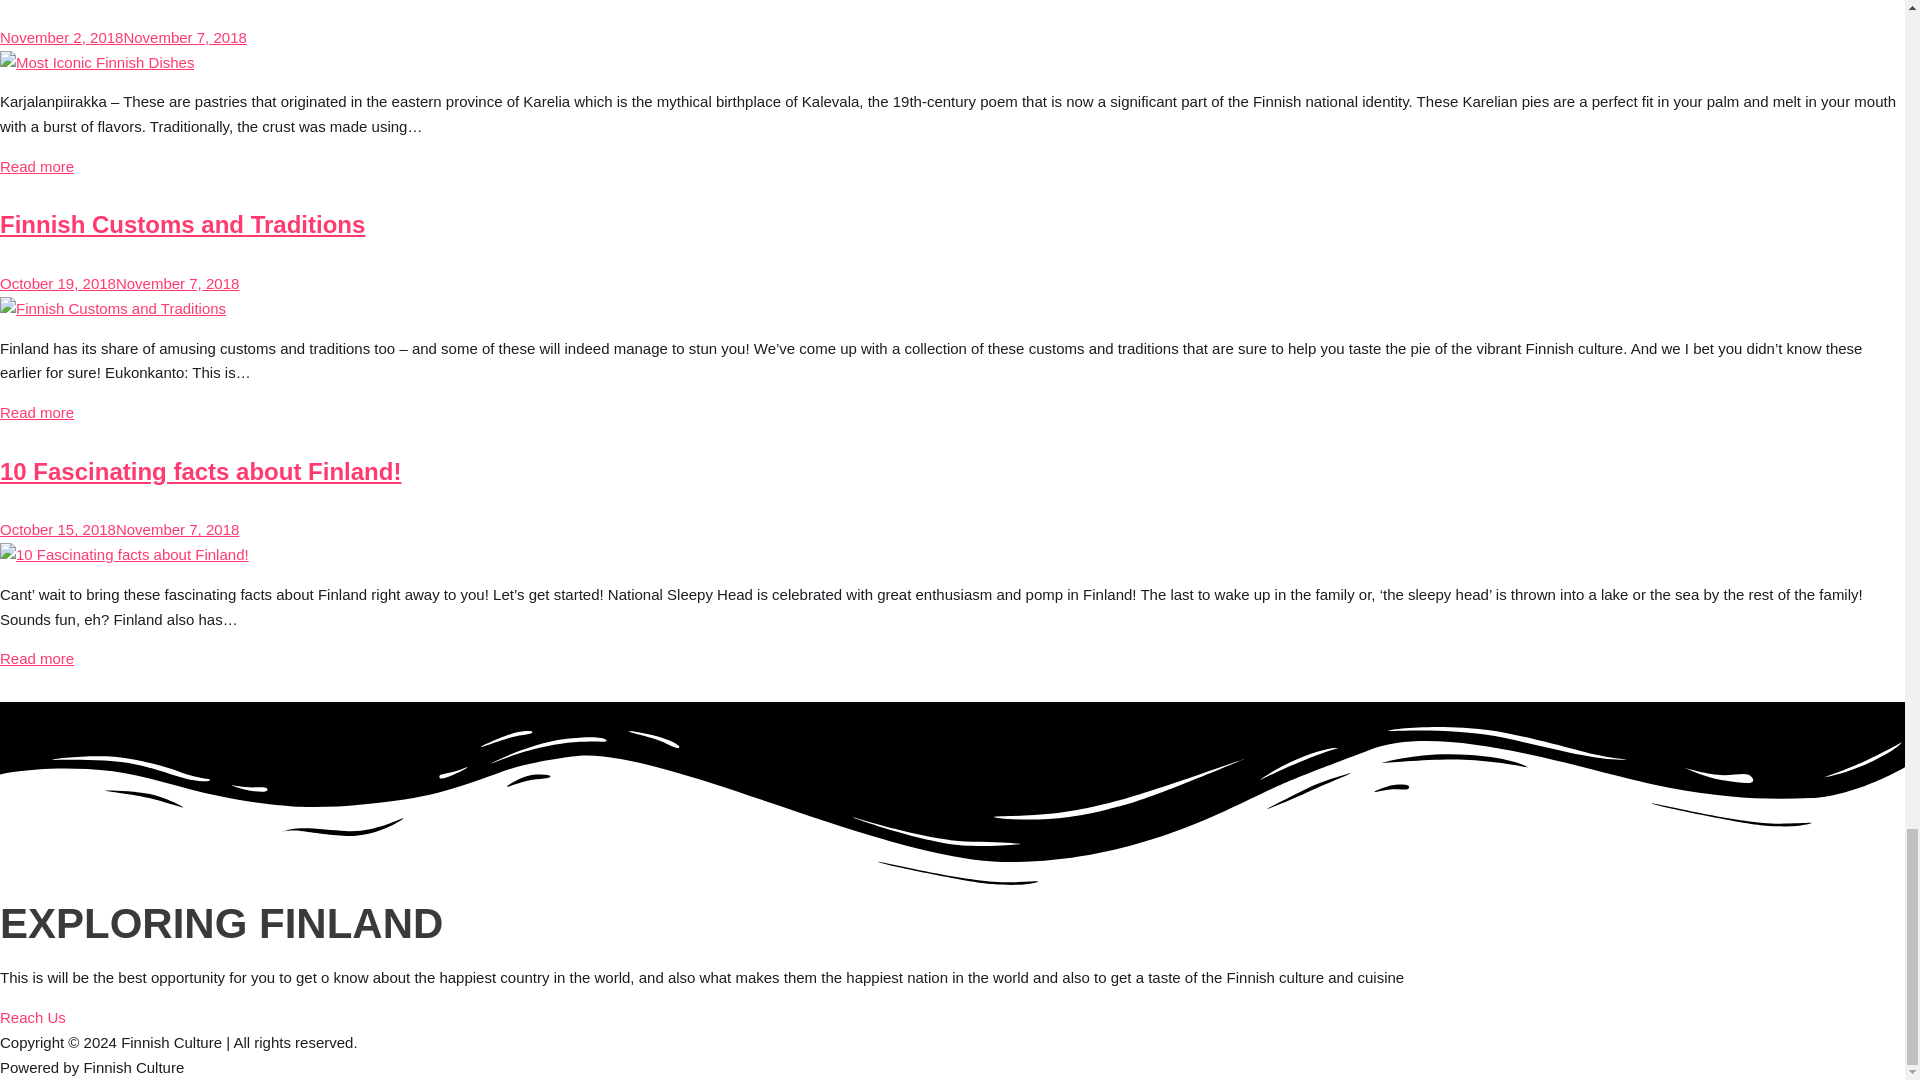 The width and height of the screenshot is (1920, 1080). Describe the element at coordinates (124, 38) in the screenshot. I see `8:29 am` at that location.